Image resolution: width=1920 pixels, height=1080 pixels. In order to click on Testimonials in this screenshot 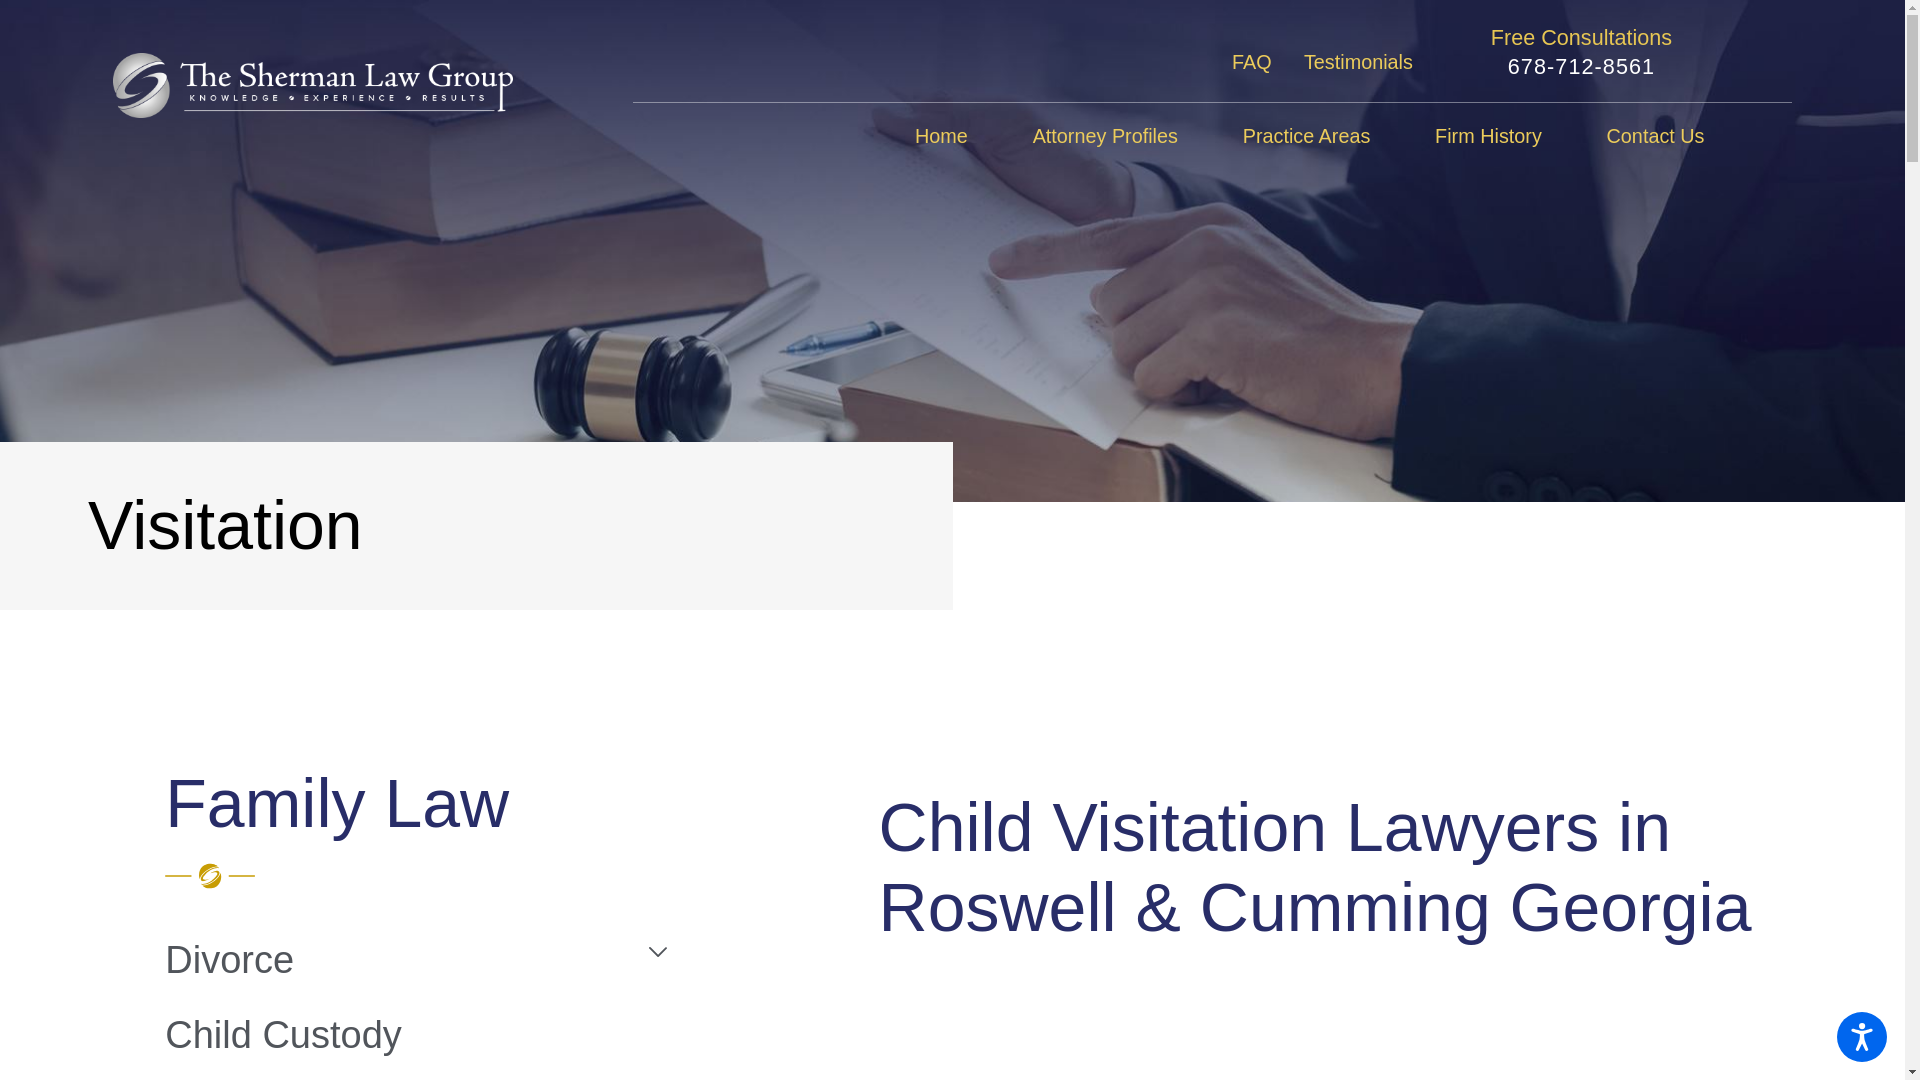, I will do `click(1358, 62)`.